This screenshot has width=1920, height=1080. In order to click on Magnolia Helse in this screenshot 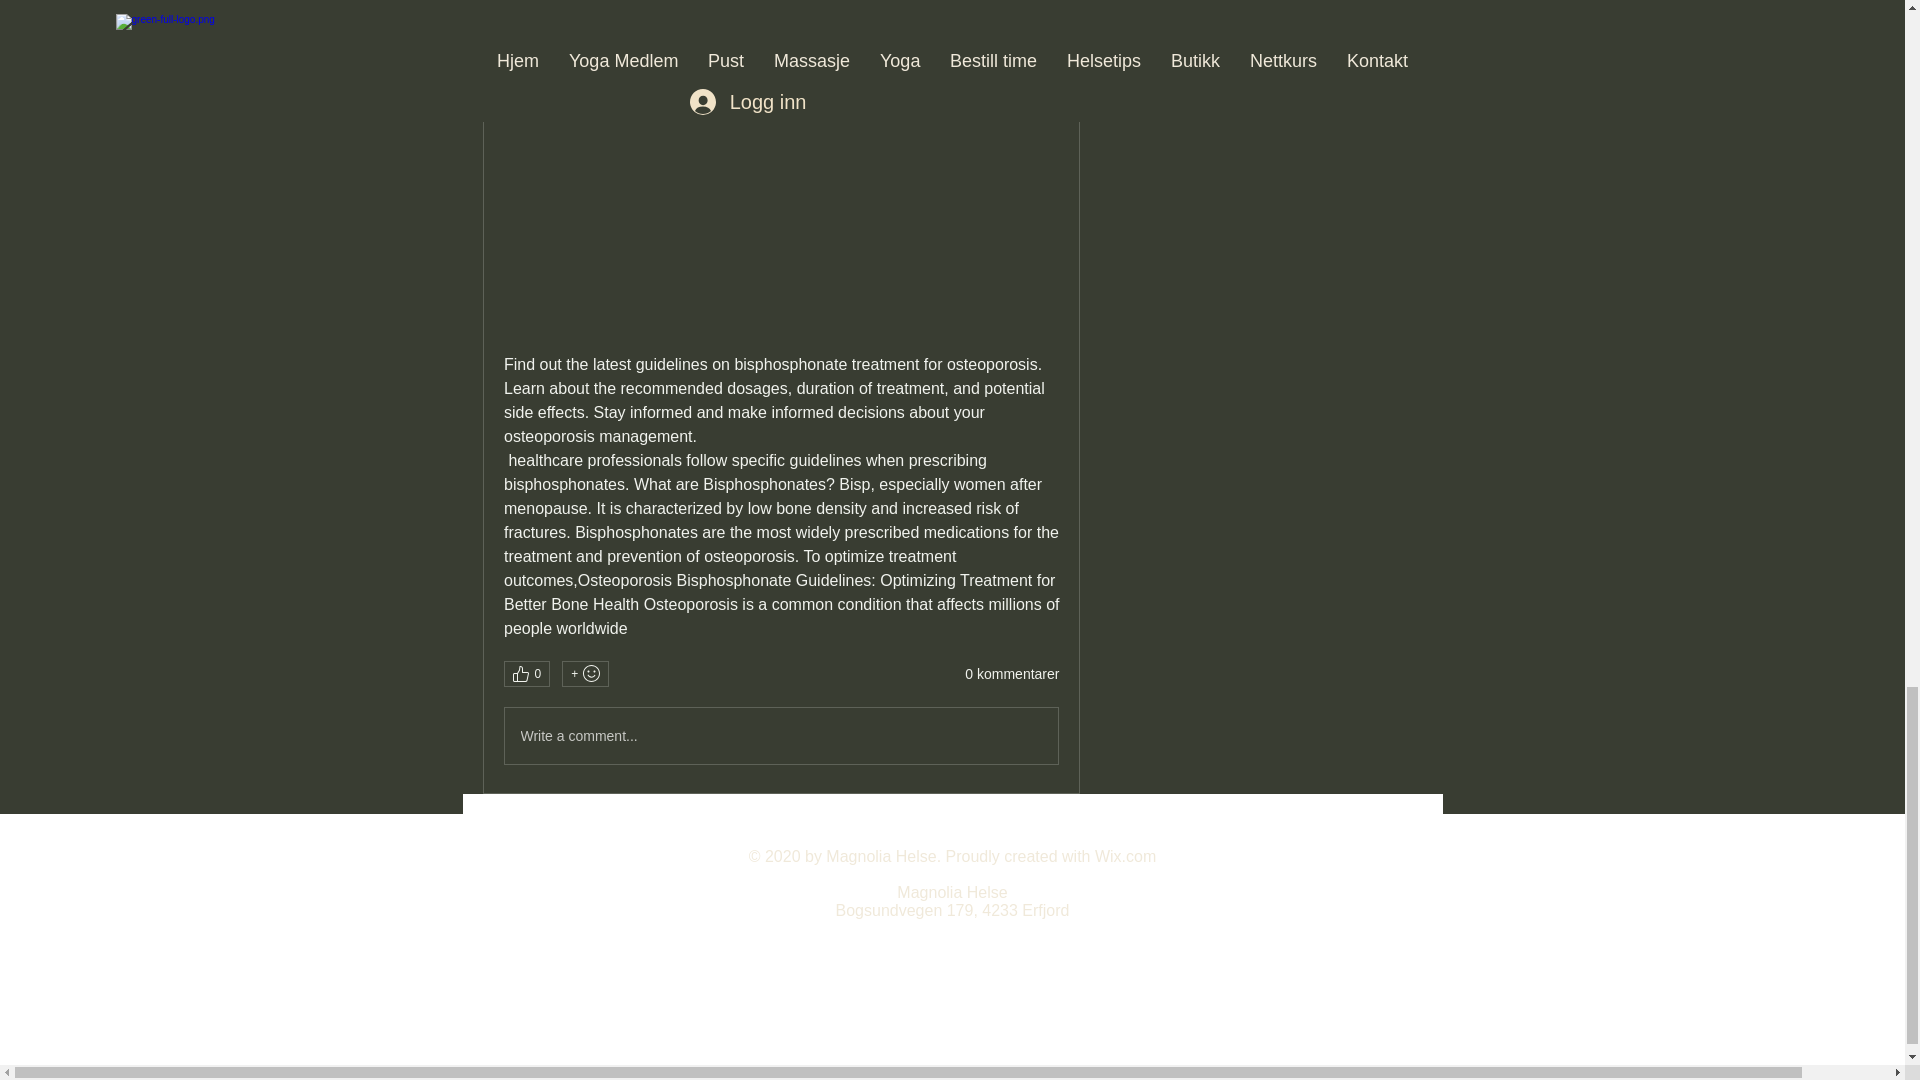, I will do `click(951, 892)`.